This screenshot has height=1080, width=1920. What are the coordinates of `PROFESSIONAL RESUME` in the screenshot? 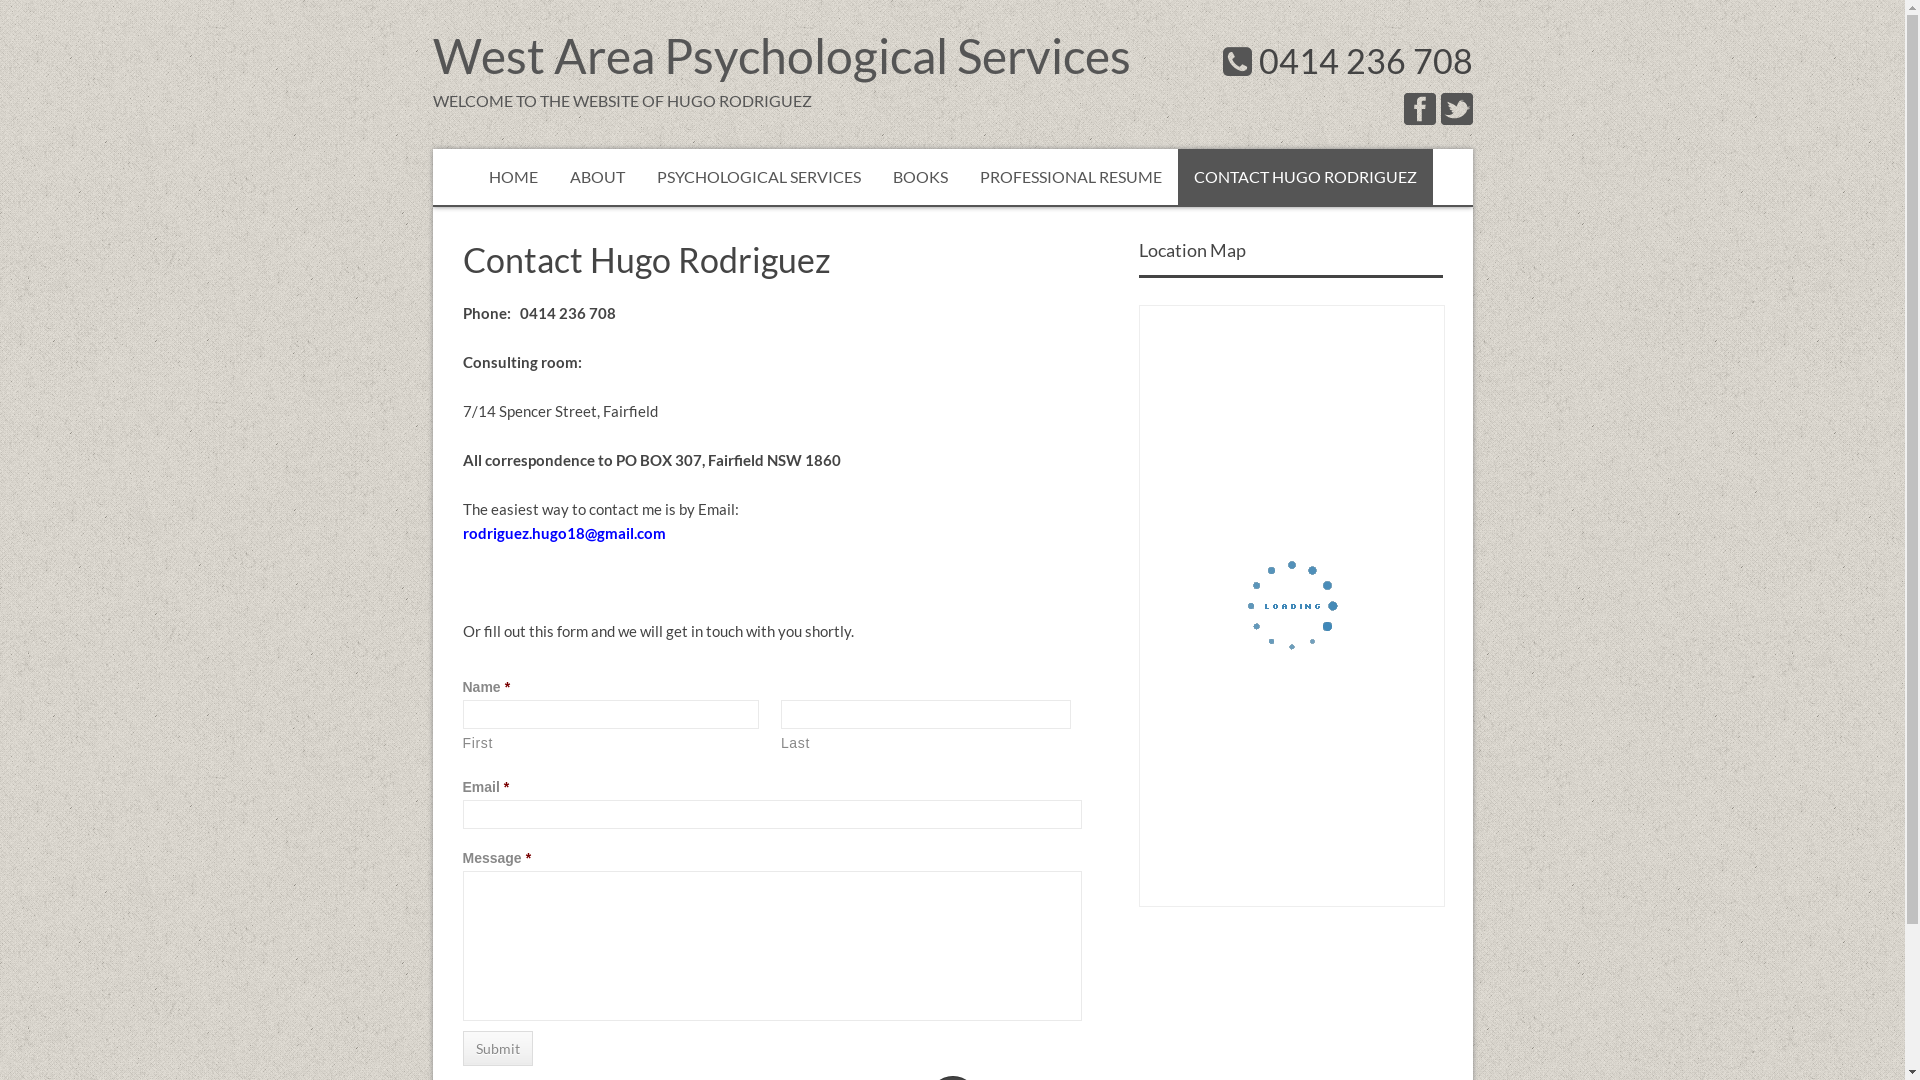 It's located at (1071, 176).